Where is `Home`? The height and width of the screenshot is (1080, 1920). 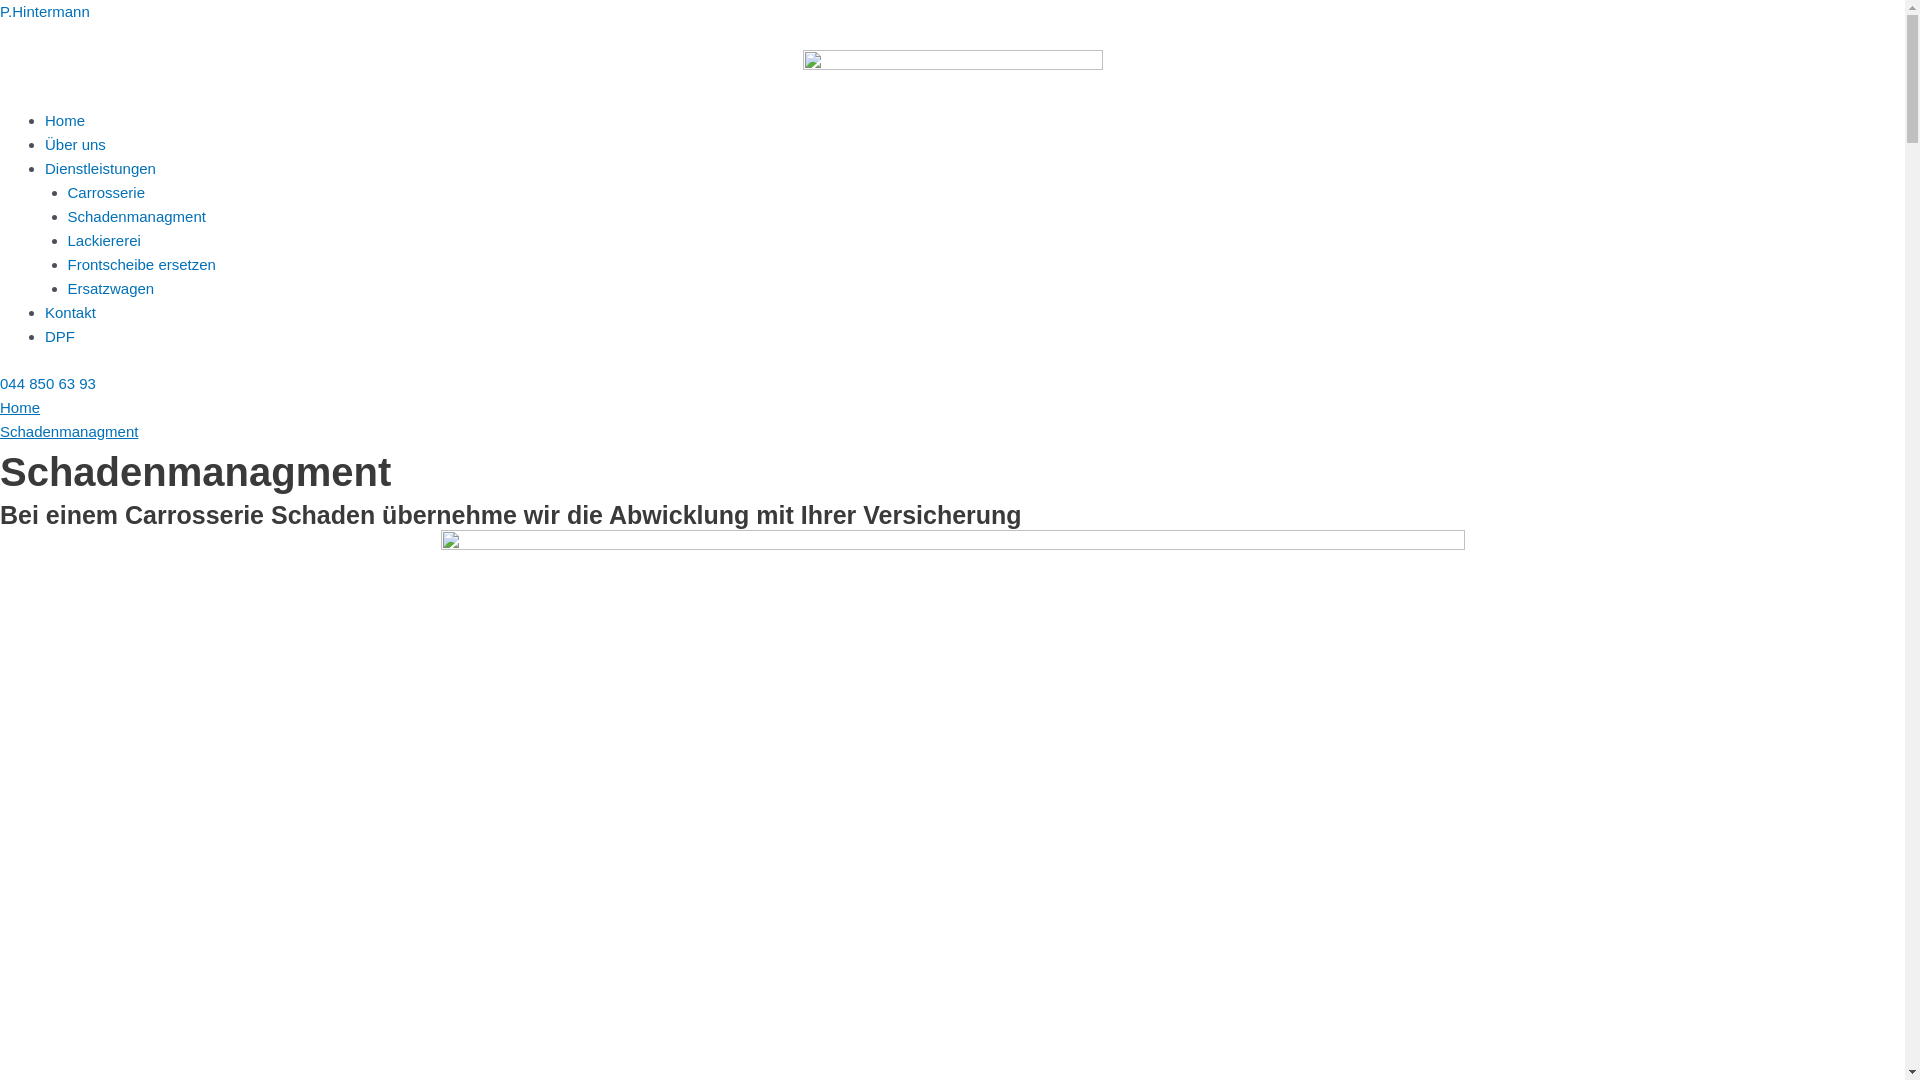
Home is located at coordinates (20, 408).